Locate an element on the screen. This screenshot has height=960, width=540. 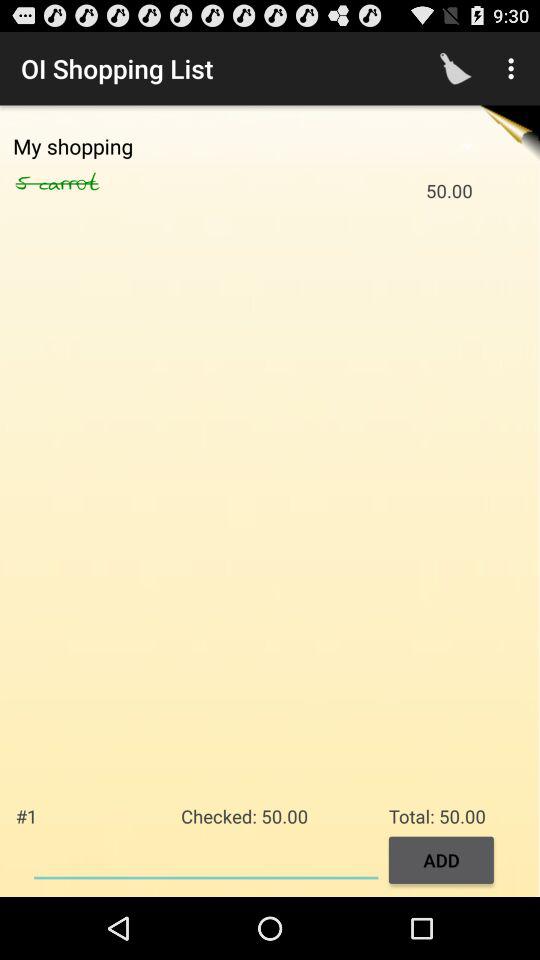
open the item below #1 app is located at coordinates (206, 858).